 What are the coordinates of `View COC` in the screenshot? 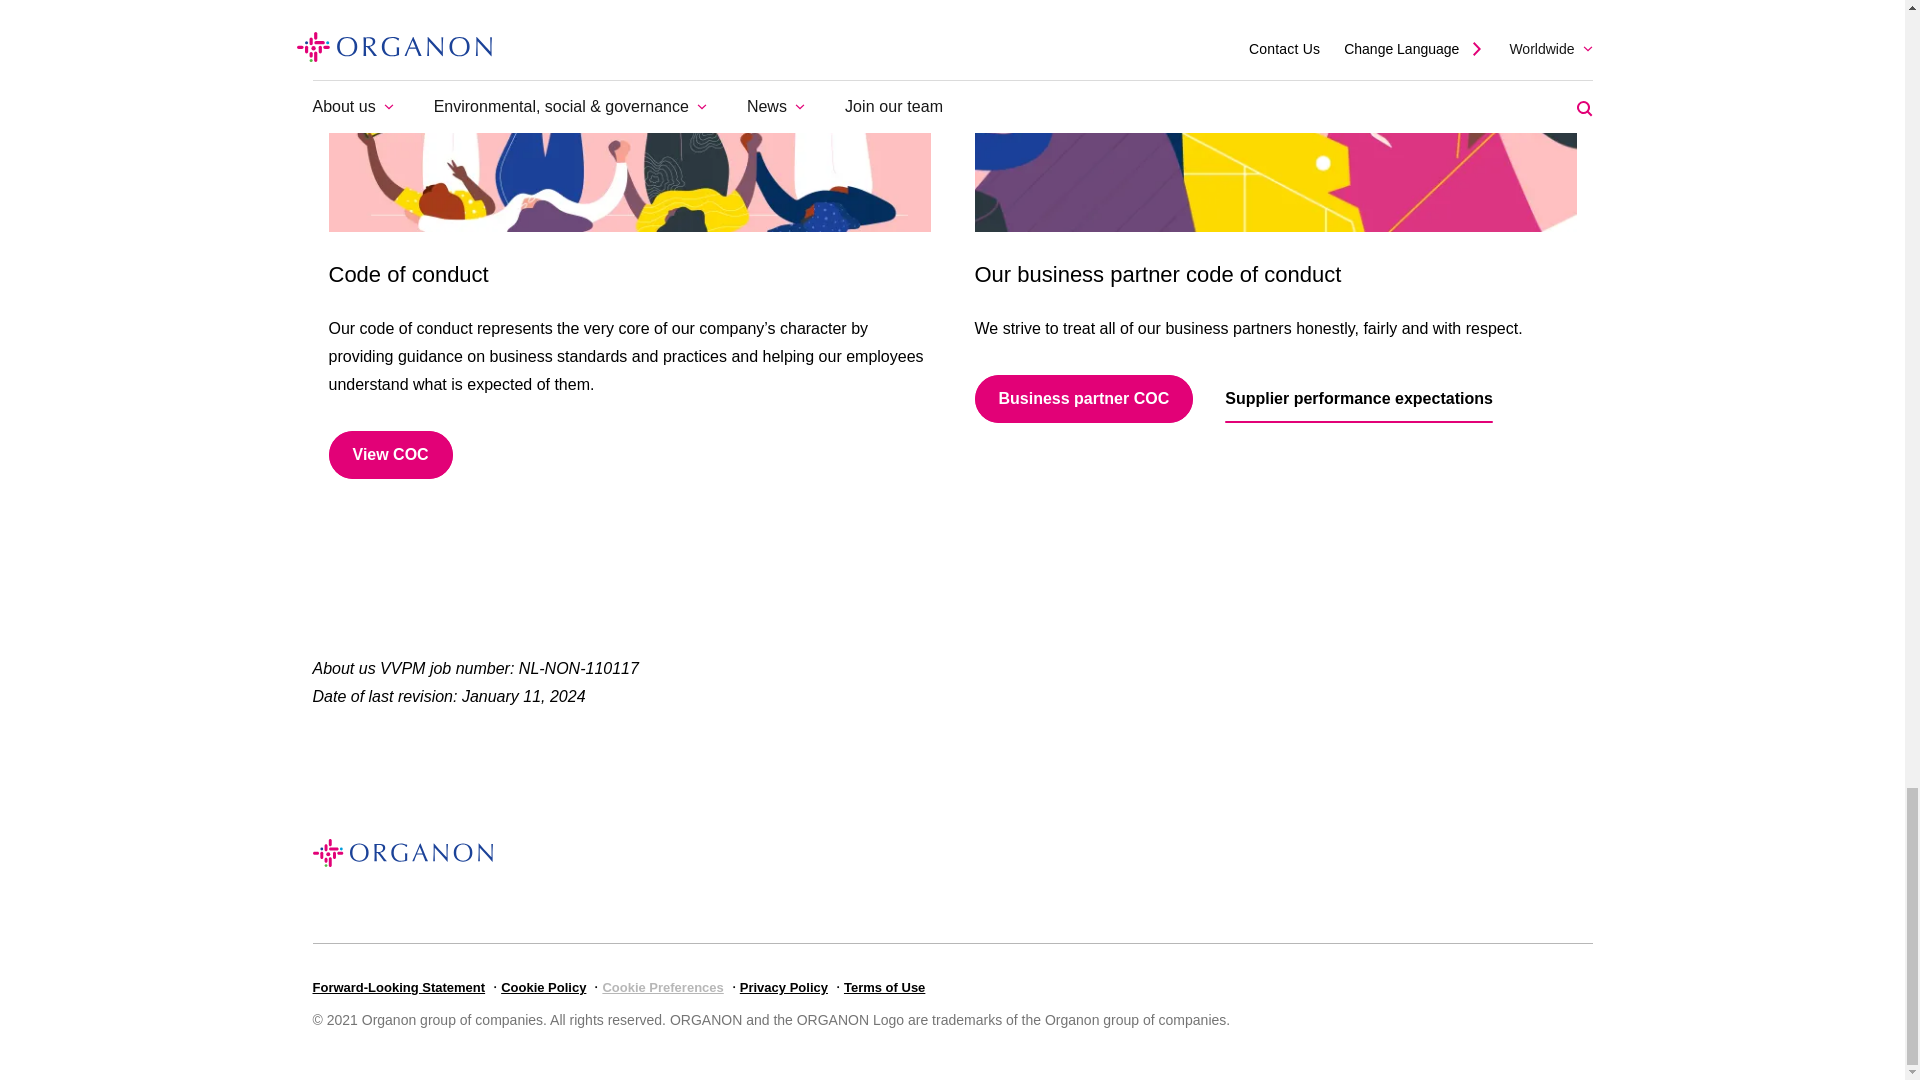 It's located at (390, 454).